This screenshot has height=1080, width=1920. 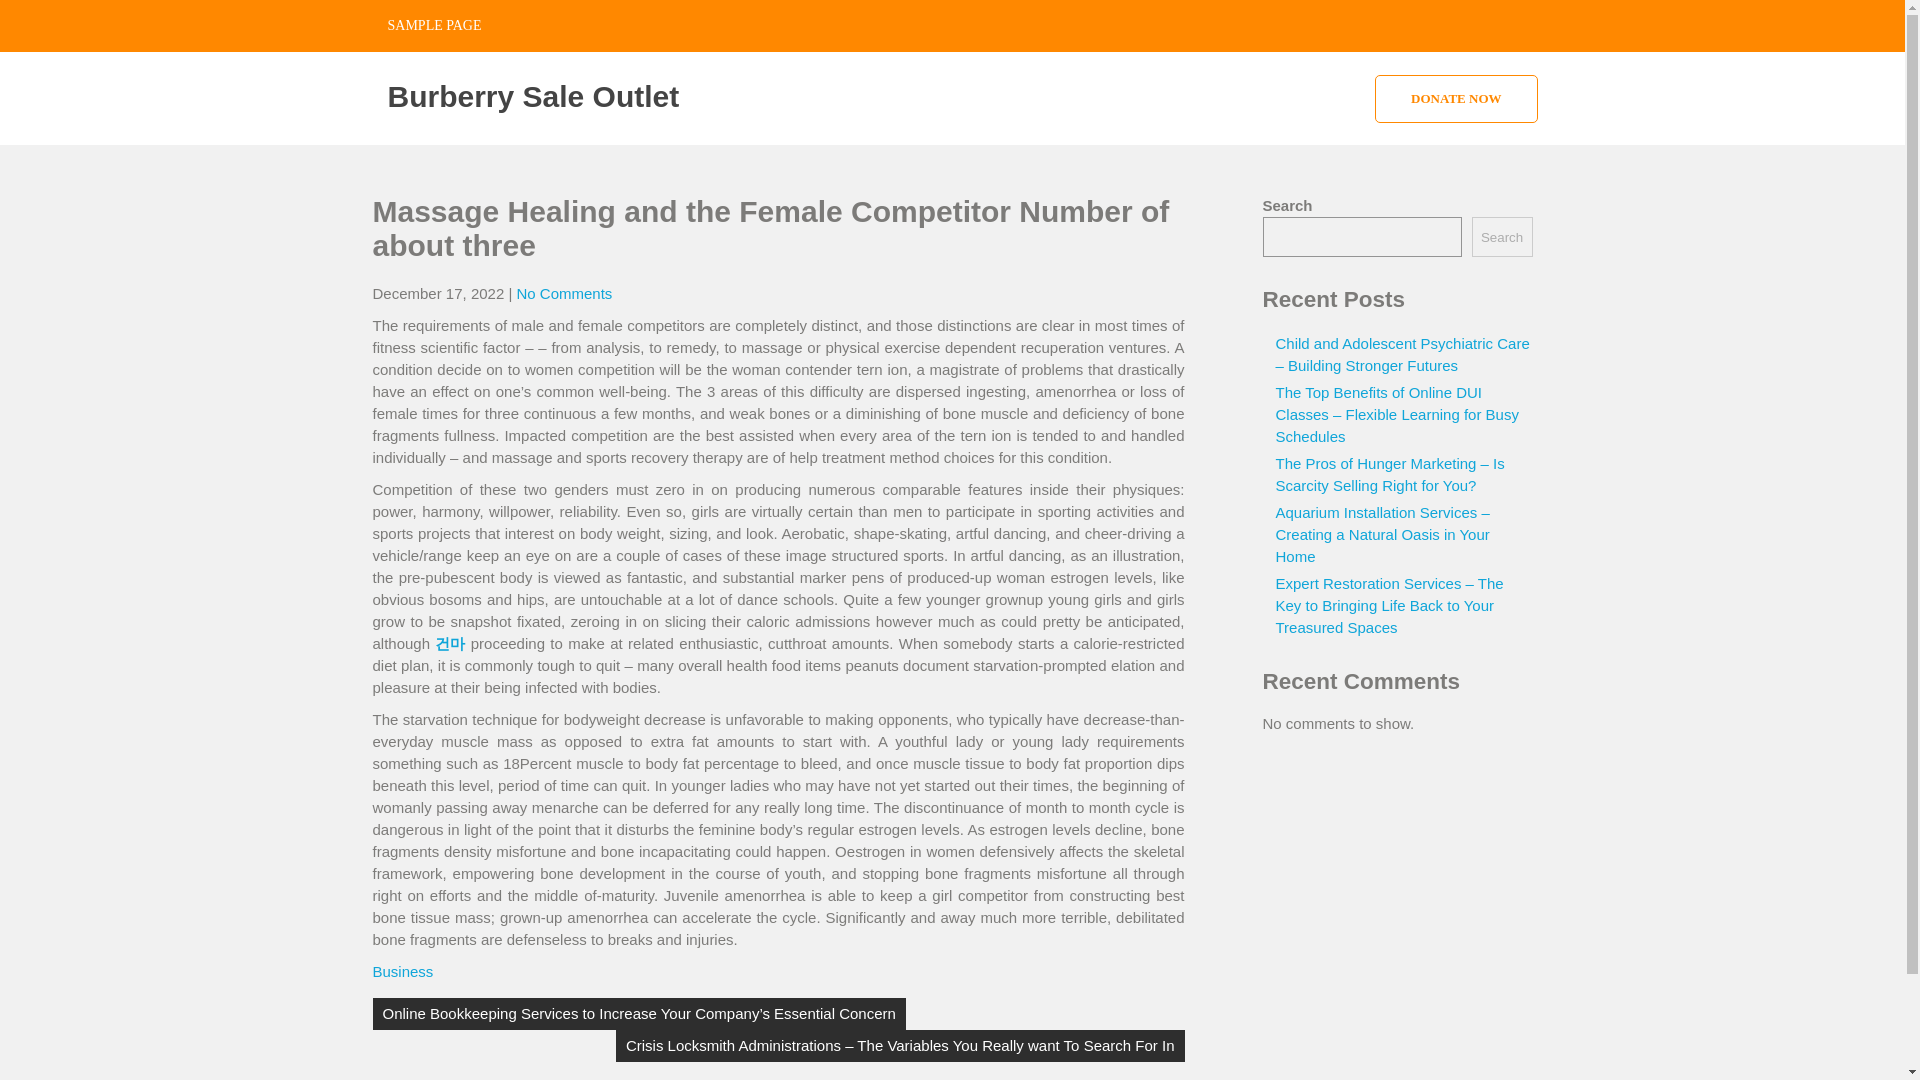 What do you see at coordinates (434, 26) in the screenshot?
I see `SAMPLE PAGE` at bounding box center [434, 26].